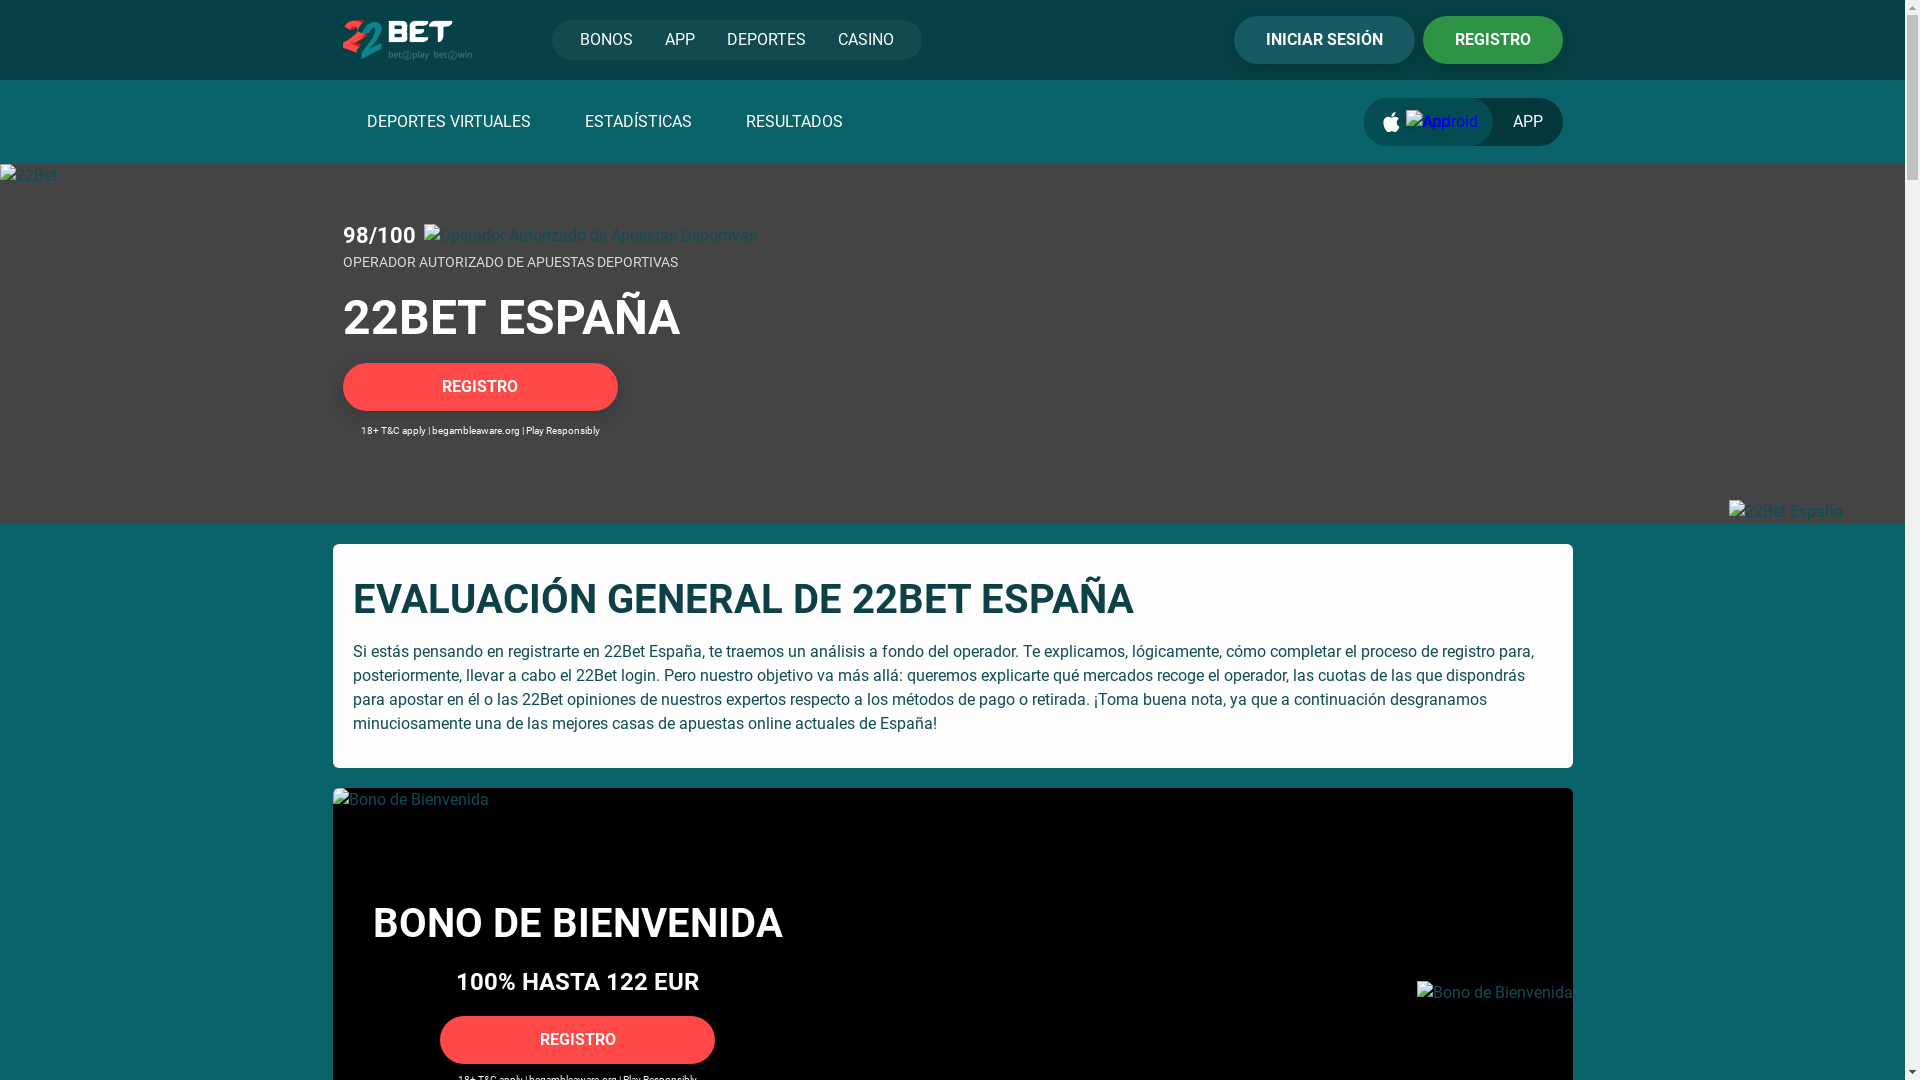 Image resolution: width=1920 pixels, height=1080 pixels. Describe the element at coordinates (590, 236) in the screenshot. I see `Operador Autorizado de Apuestas Deportivas` at that location.